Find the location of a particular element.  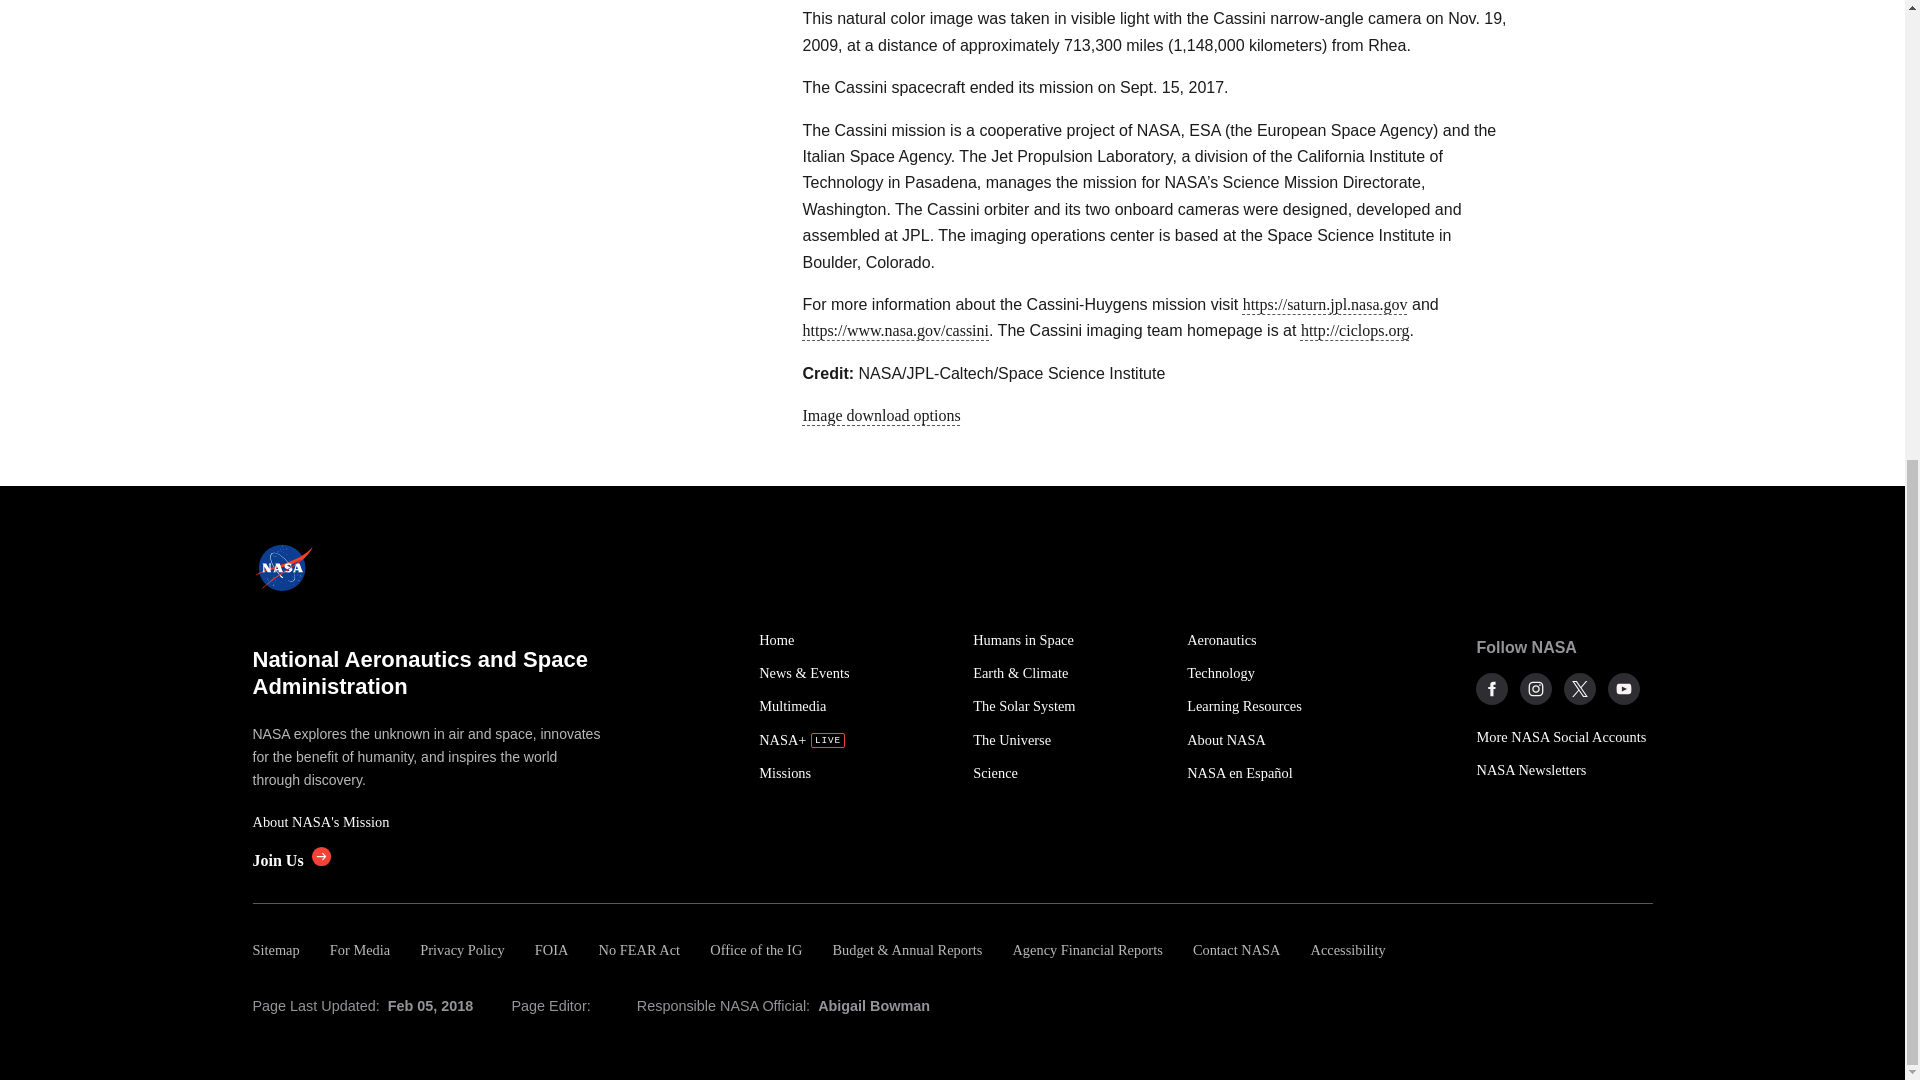

The Universe is located at coordinates (1069, 740).